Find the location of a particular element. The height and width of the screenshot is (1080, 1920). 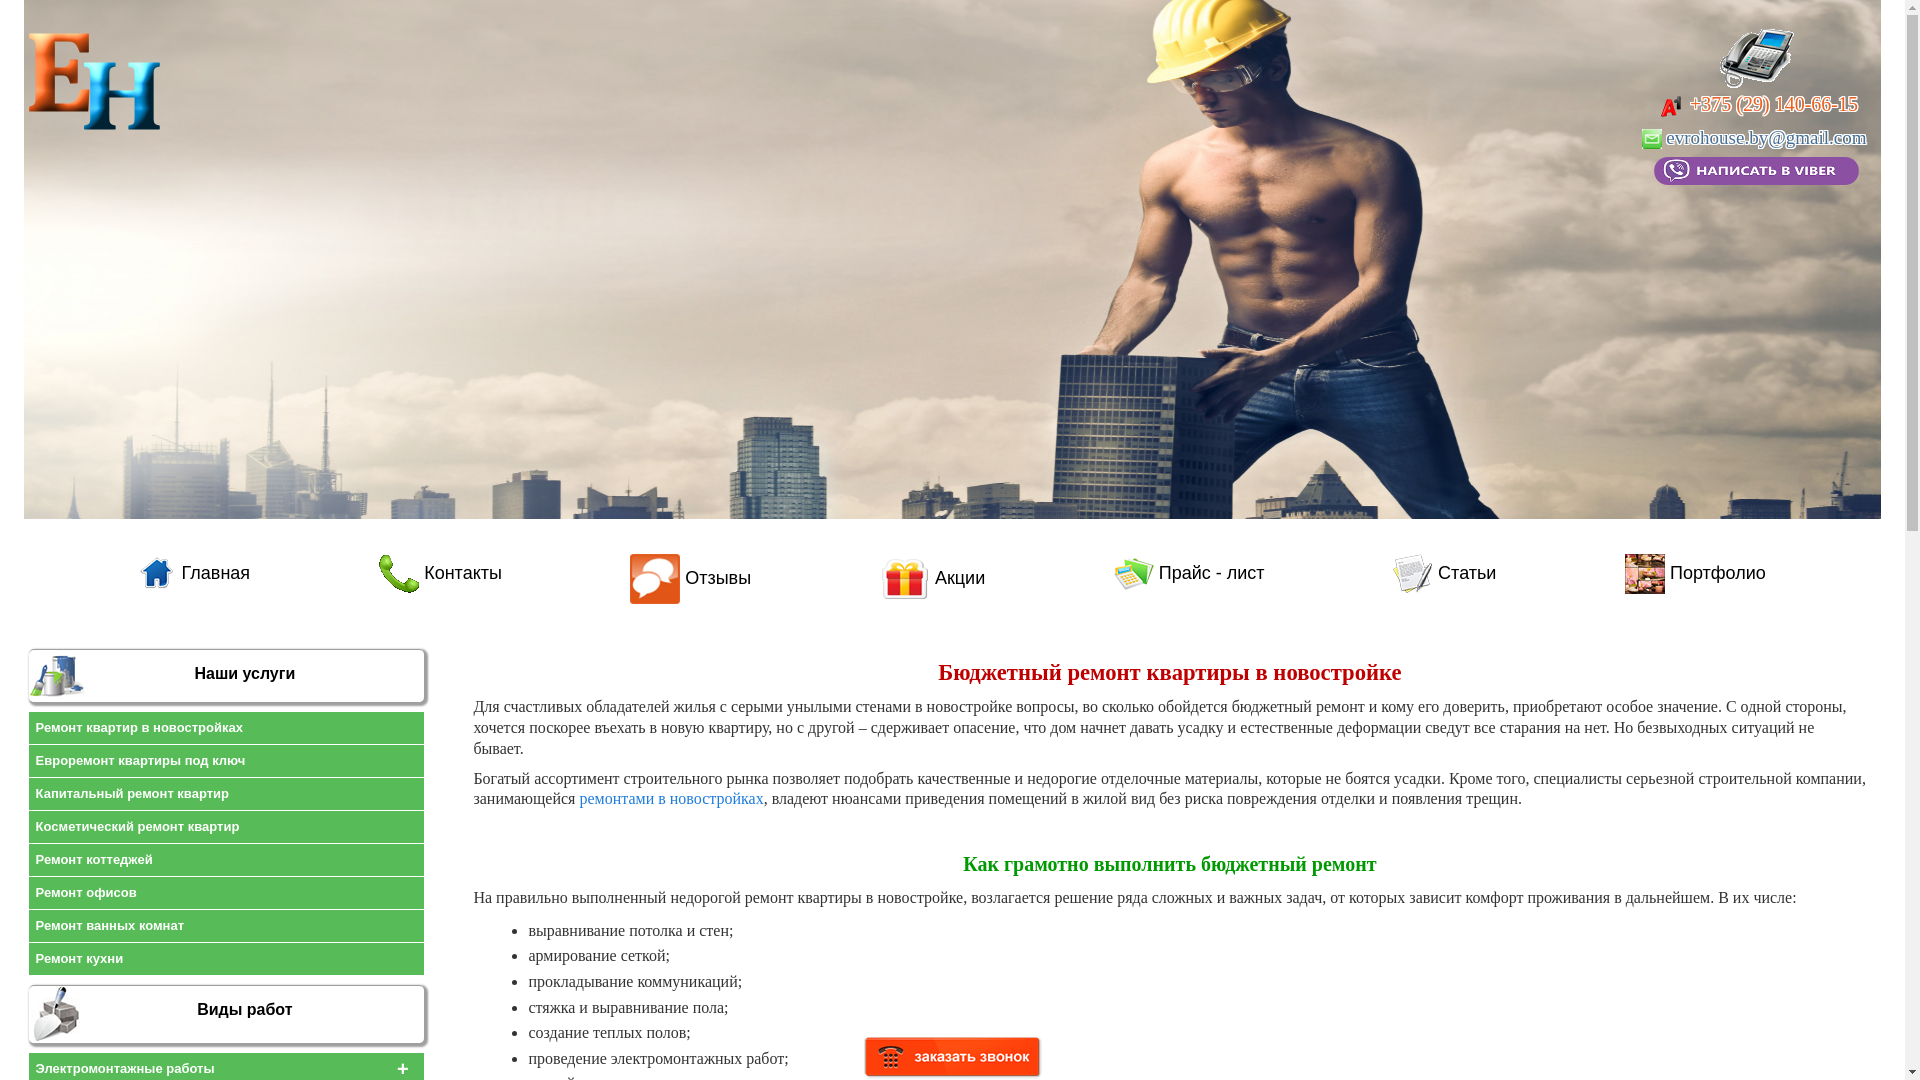

evrohouse.by@gmail.com is located at coordinates (1757, 138).